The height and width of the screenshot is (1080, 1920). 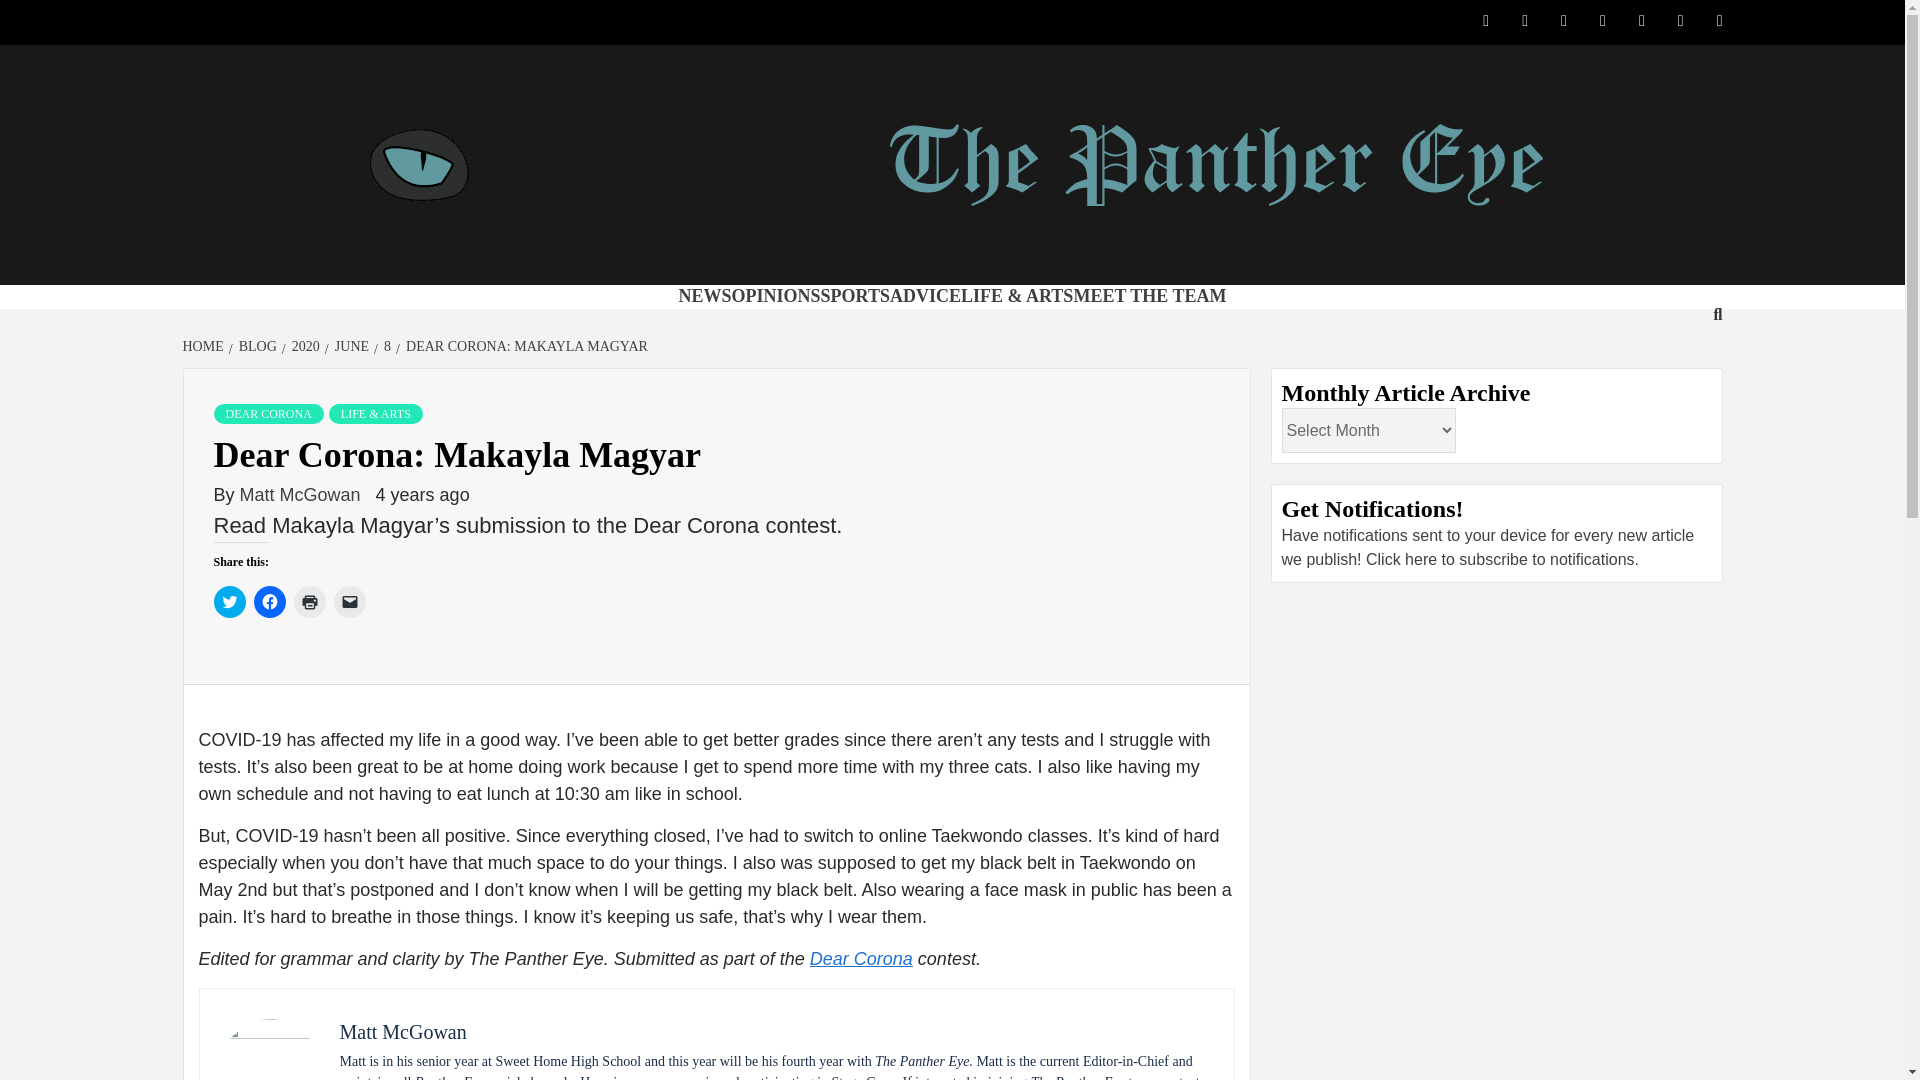 What do you see at coordinates (524, 346) in the screenshot?
I see `DEAR CORONA: MAKAYLA MAGYAR` at bounding box center [524, 346].